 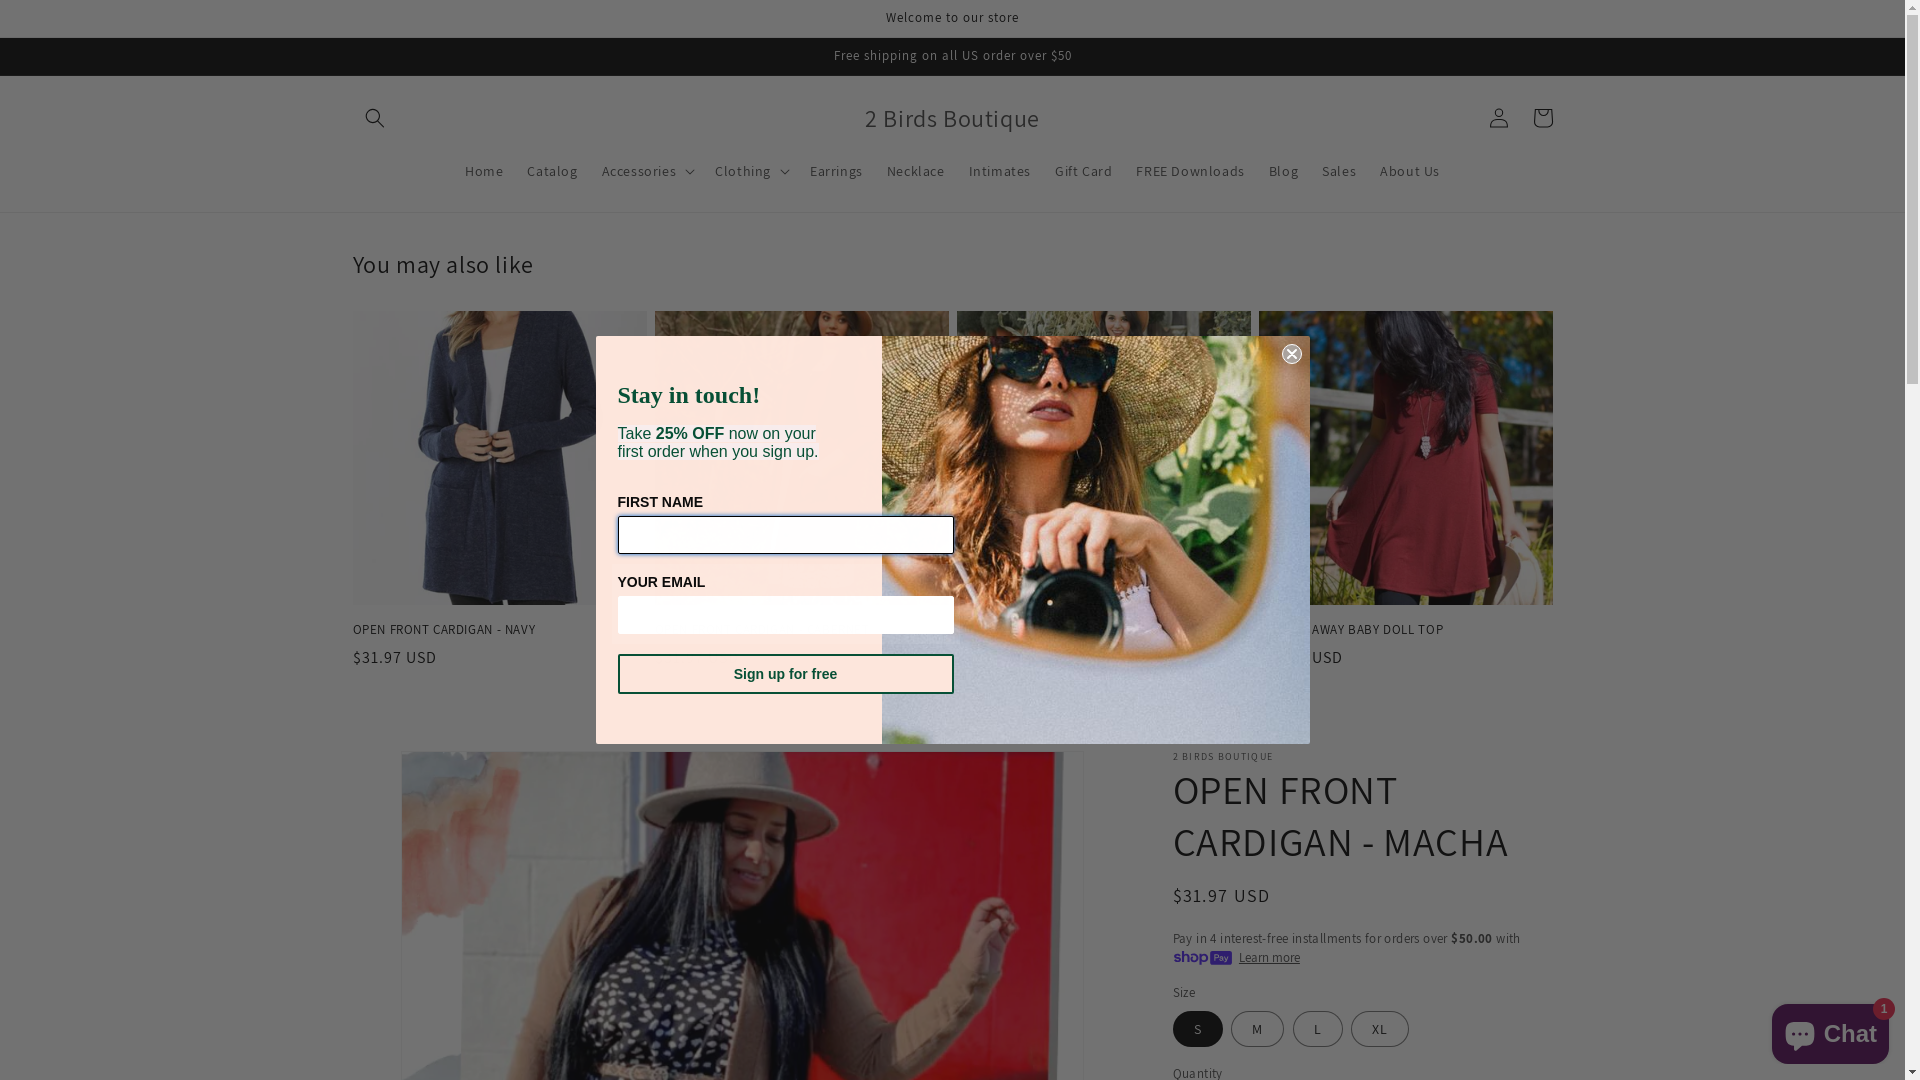 I want to click on Shopify online store chat, so click(x=1830, y=1030).